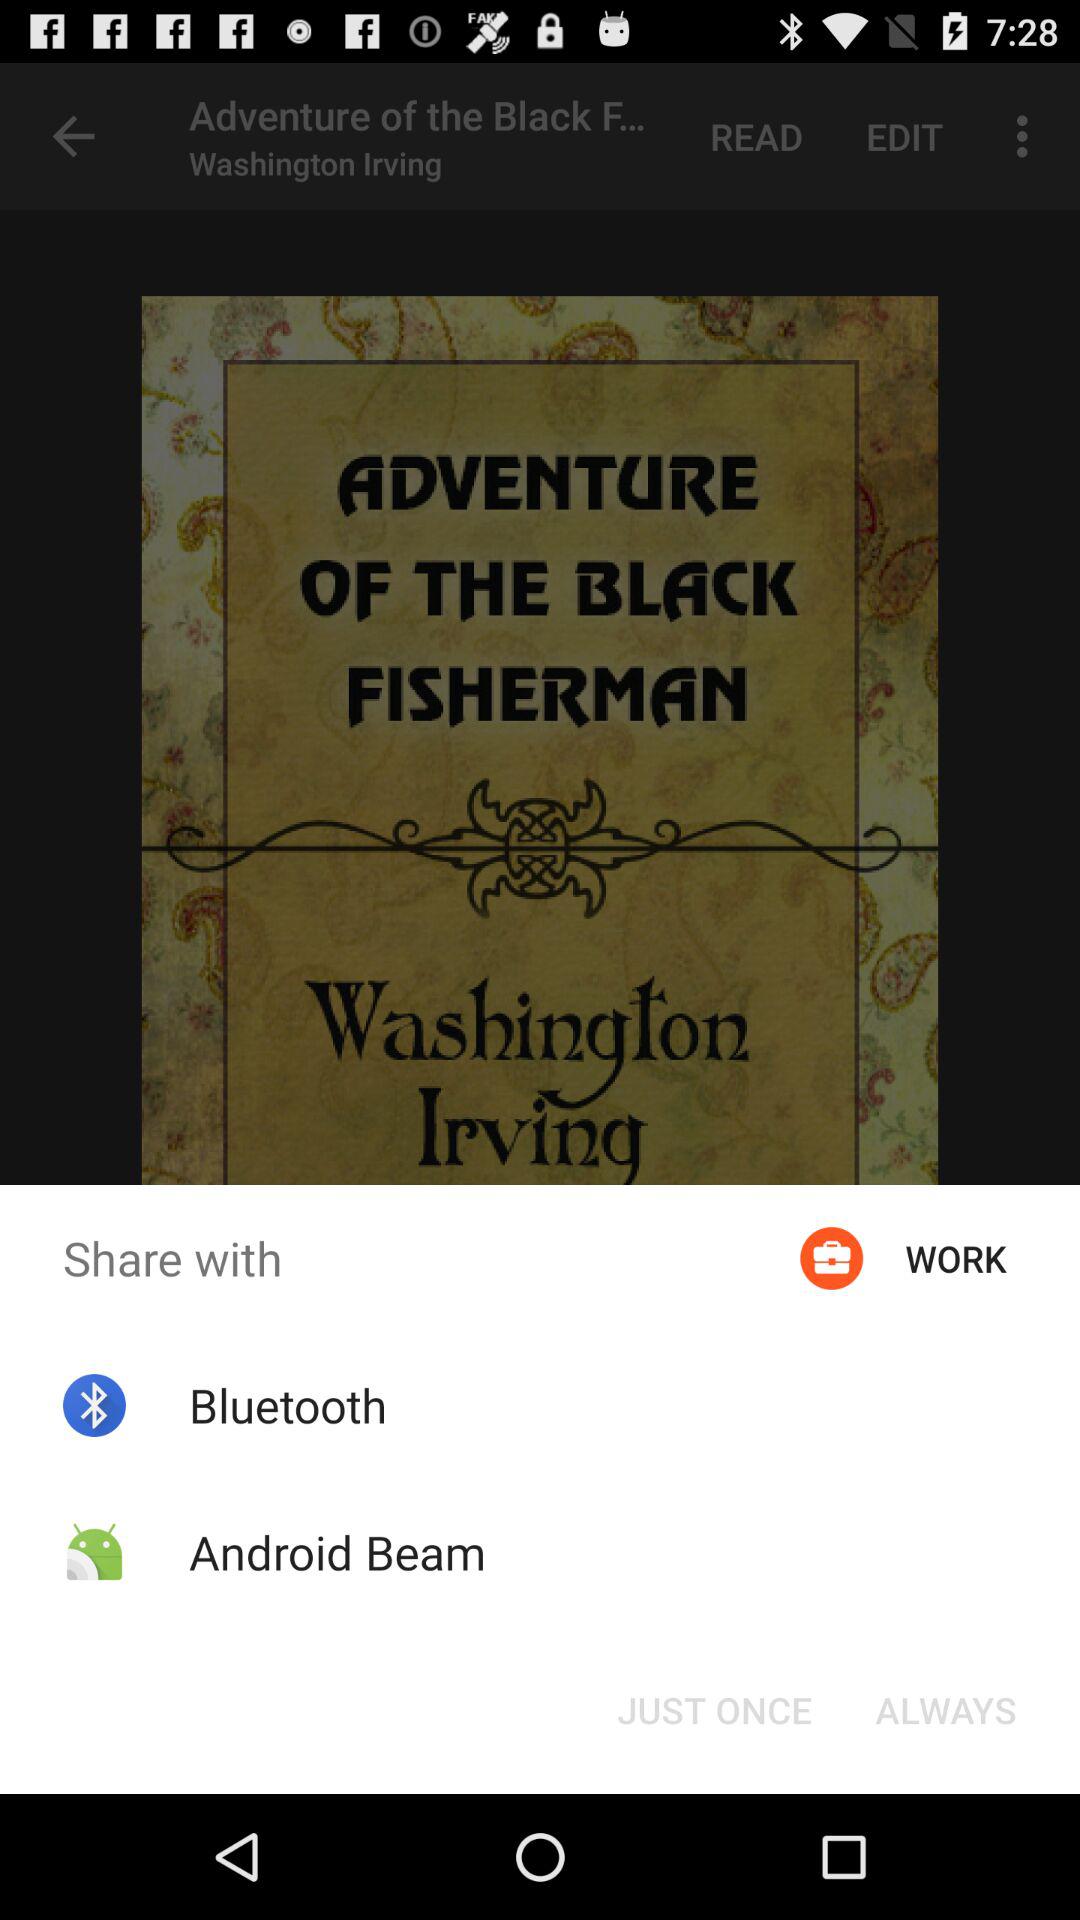 This screenshot has height=1920, width=1080. Describe the element at coordinates (287, 1405) in the screenshot. I see `select the item above android beam` at that location.